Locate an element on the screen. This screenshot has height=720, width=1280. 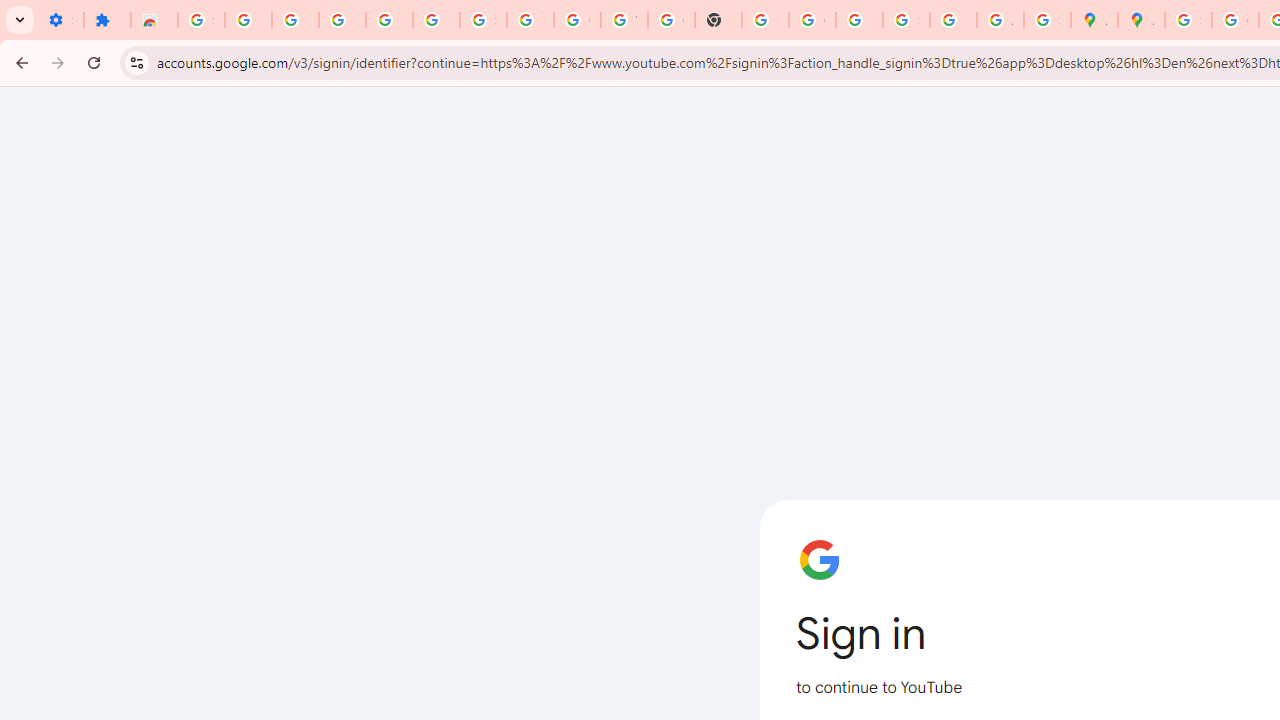
Delete photos & videos - Computer - Google Photos Help is located at coordinates (342, 20).